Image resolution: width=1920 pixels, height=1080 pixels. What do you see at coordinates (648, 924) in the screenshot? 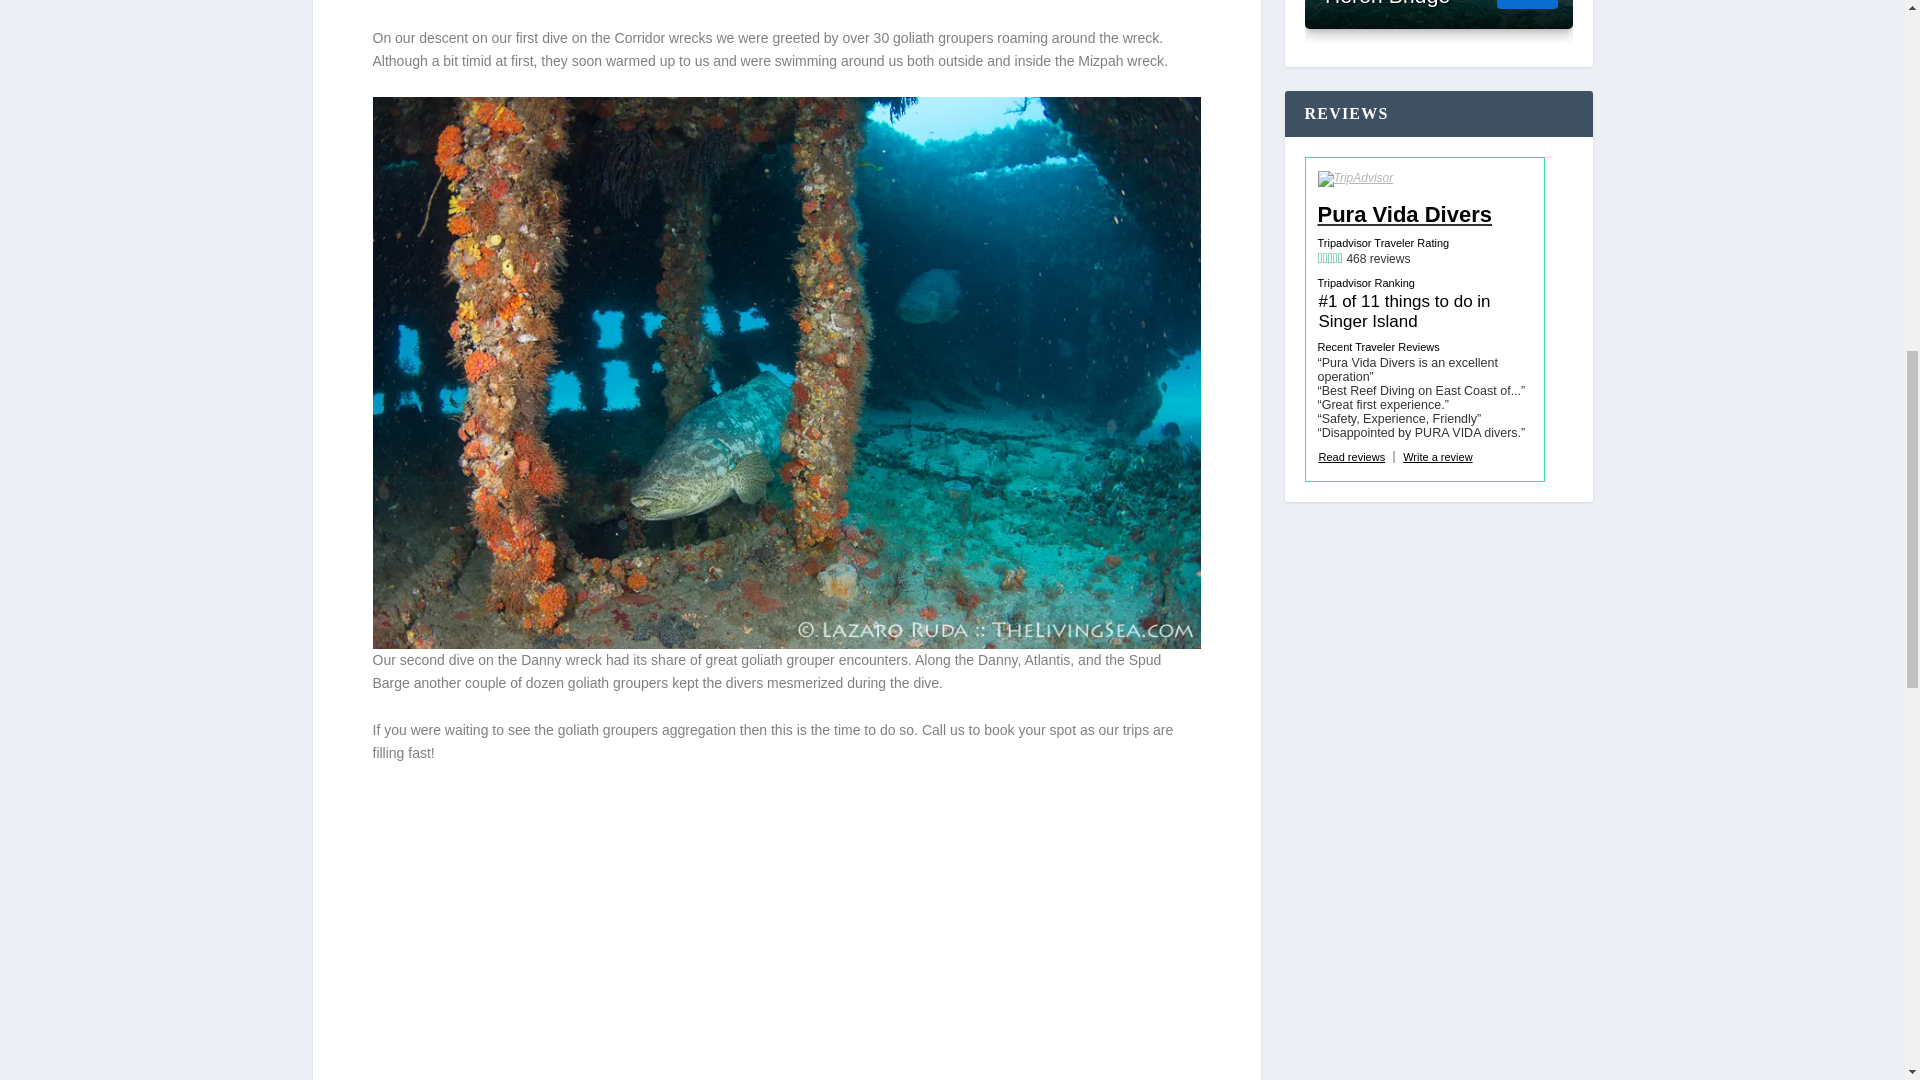
I see `150819-123611-0067` at bounding box center [648, 924].